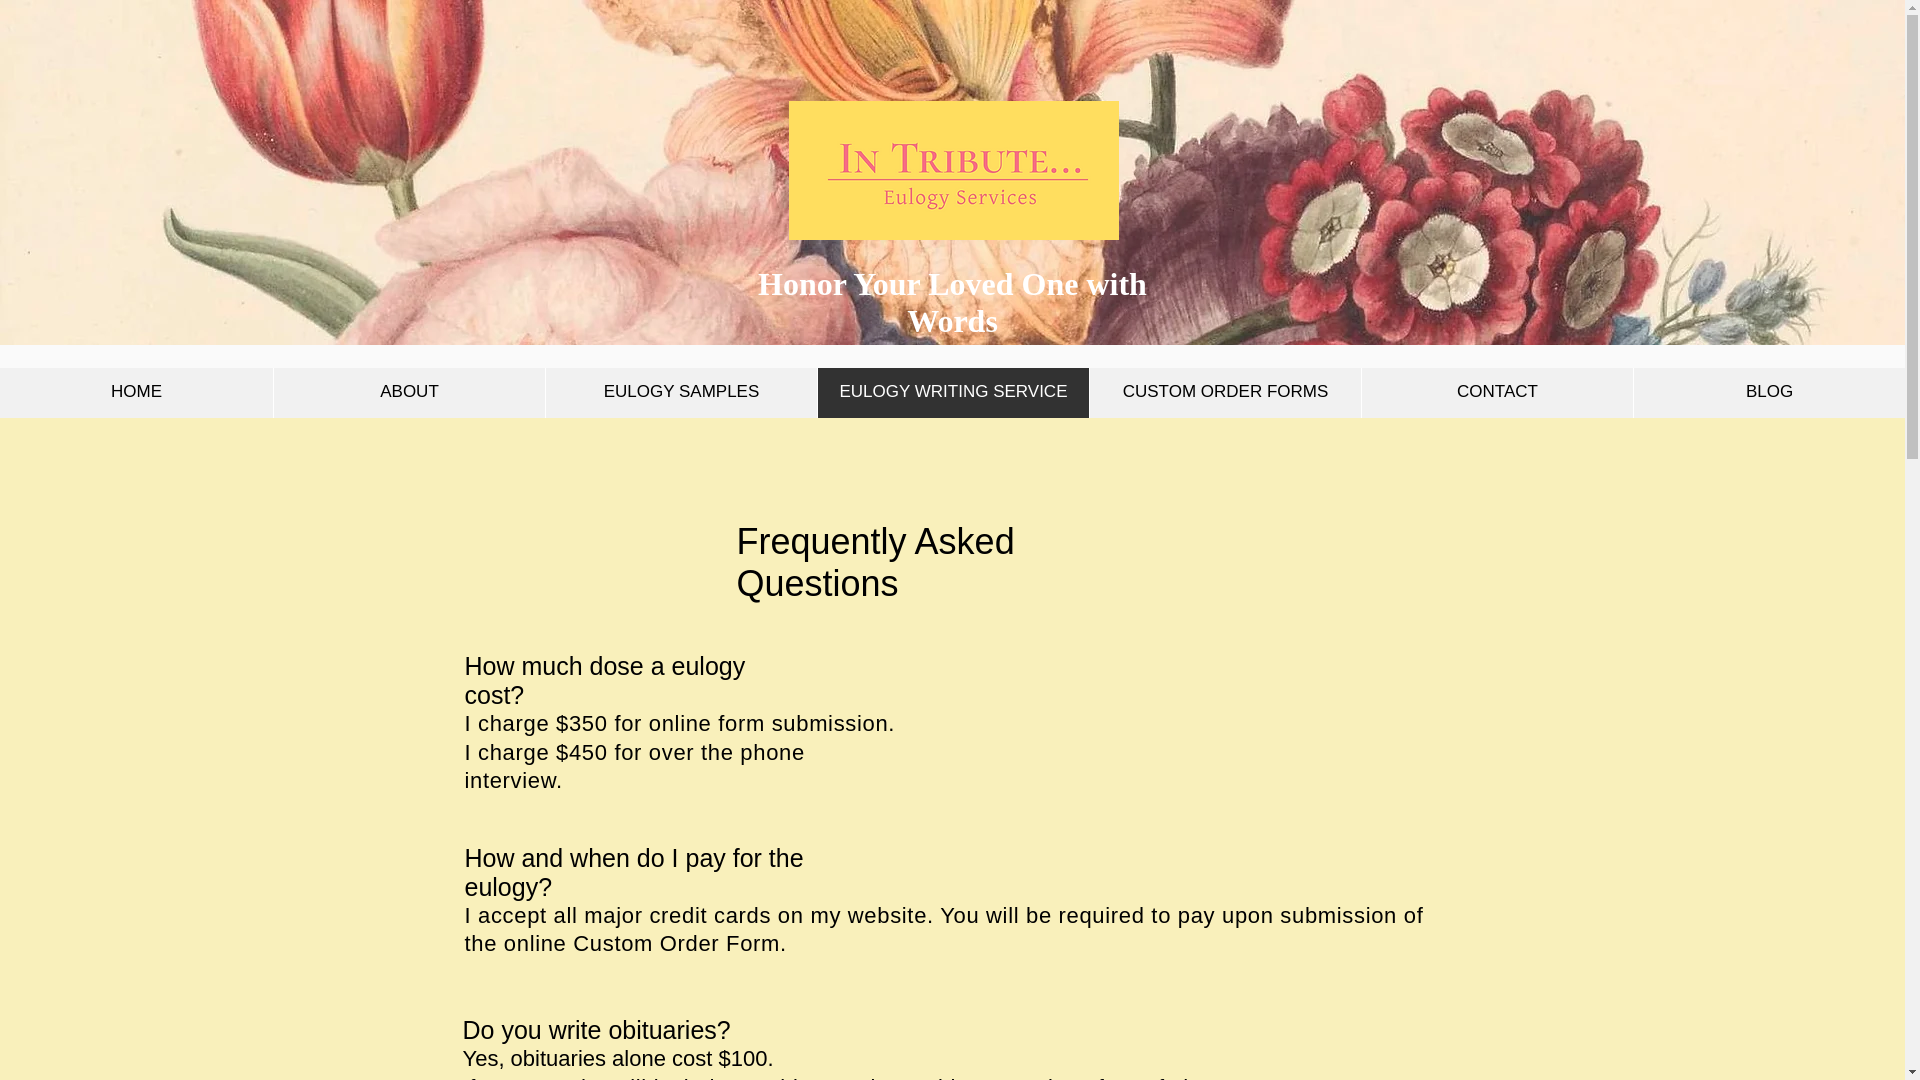  Describe the element at coordinates (1497, 391) in the screenshot. I see `CONTACT` at that location.